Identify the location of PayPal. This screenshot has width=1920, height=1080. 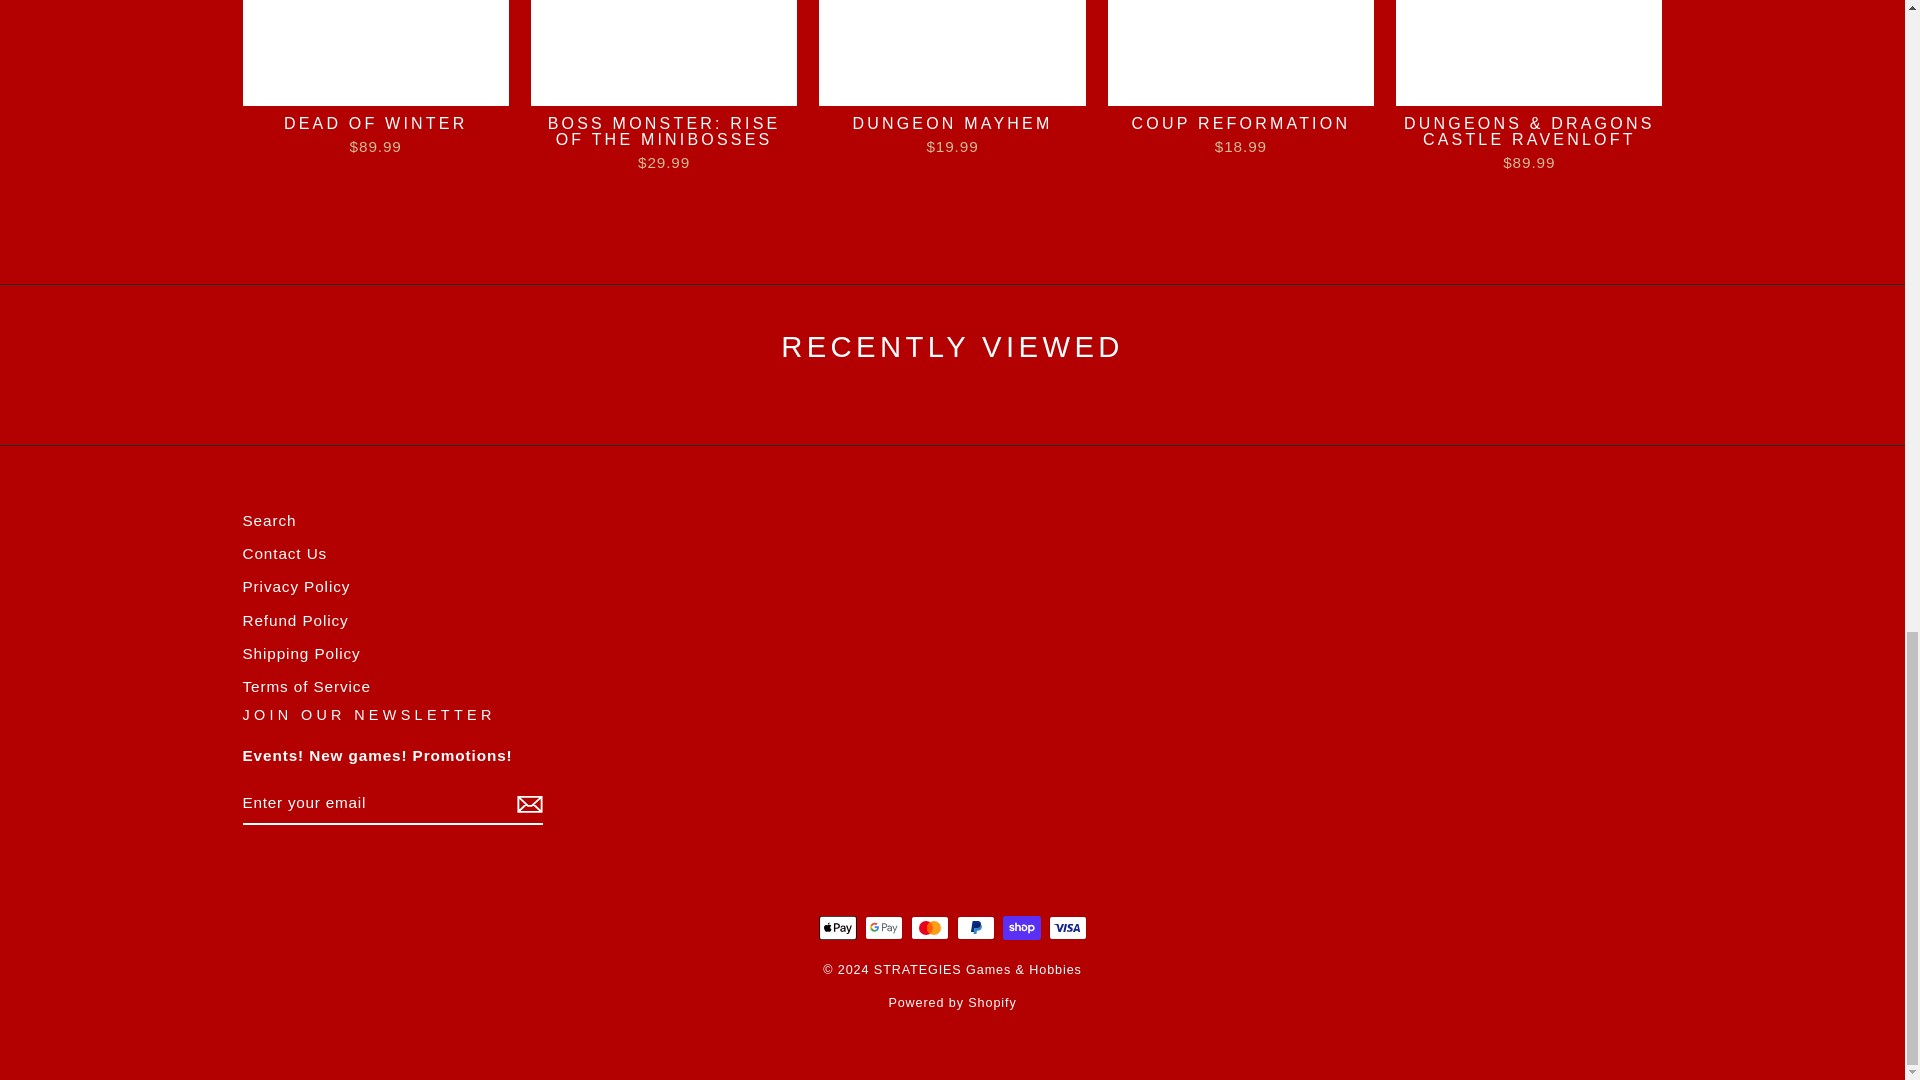
(975, 927).